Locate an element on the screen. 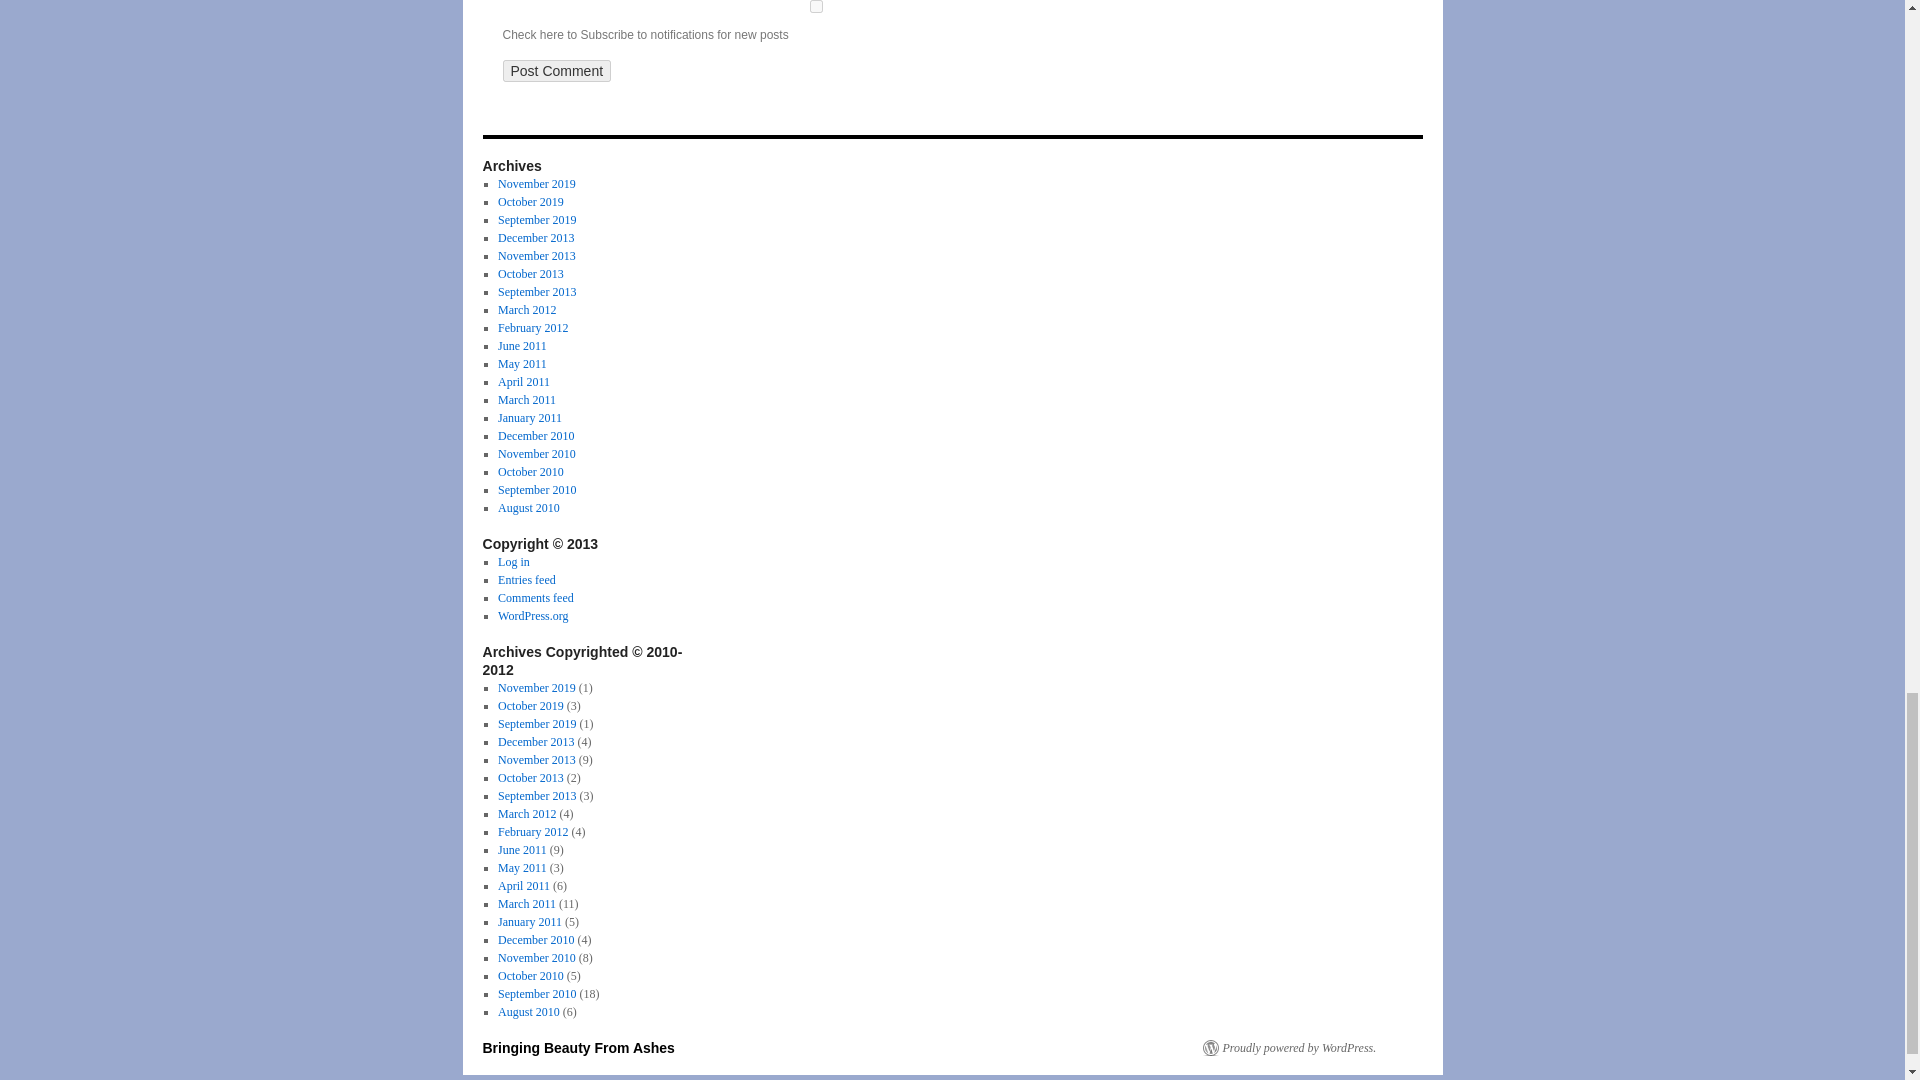 The width and height of the screenshot is (1920, 1080). 1 is located at coordinates (814, 6).